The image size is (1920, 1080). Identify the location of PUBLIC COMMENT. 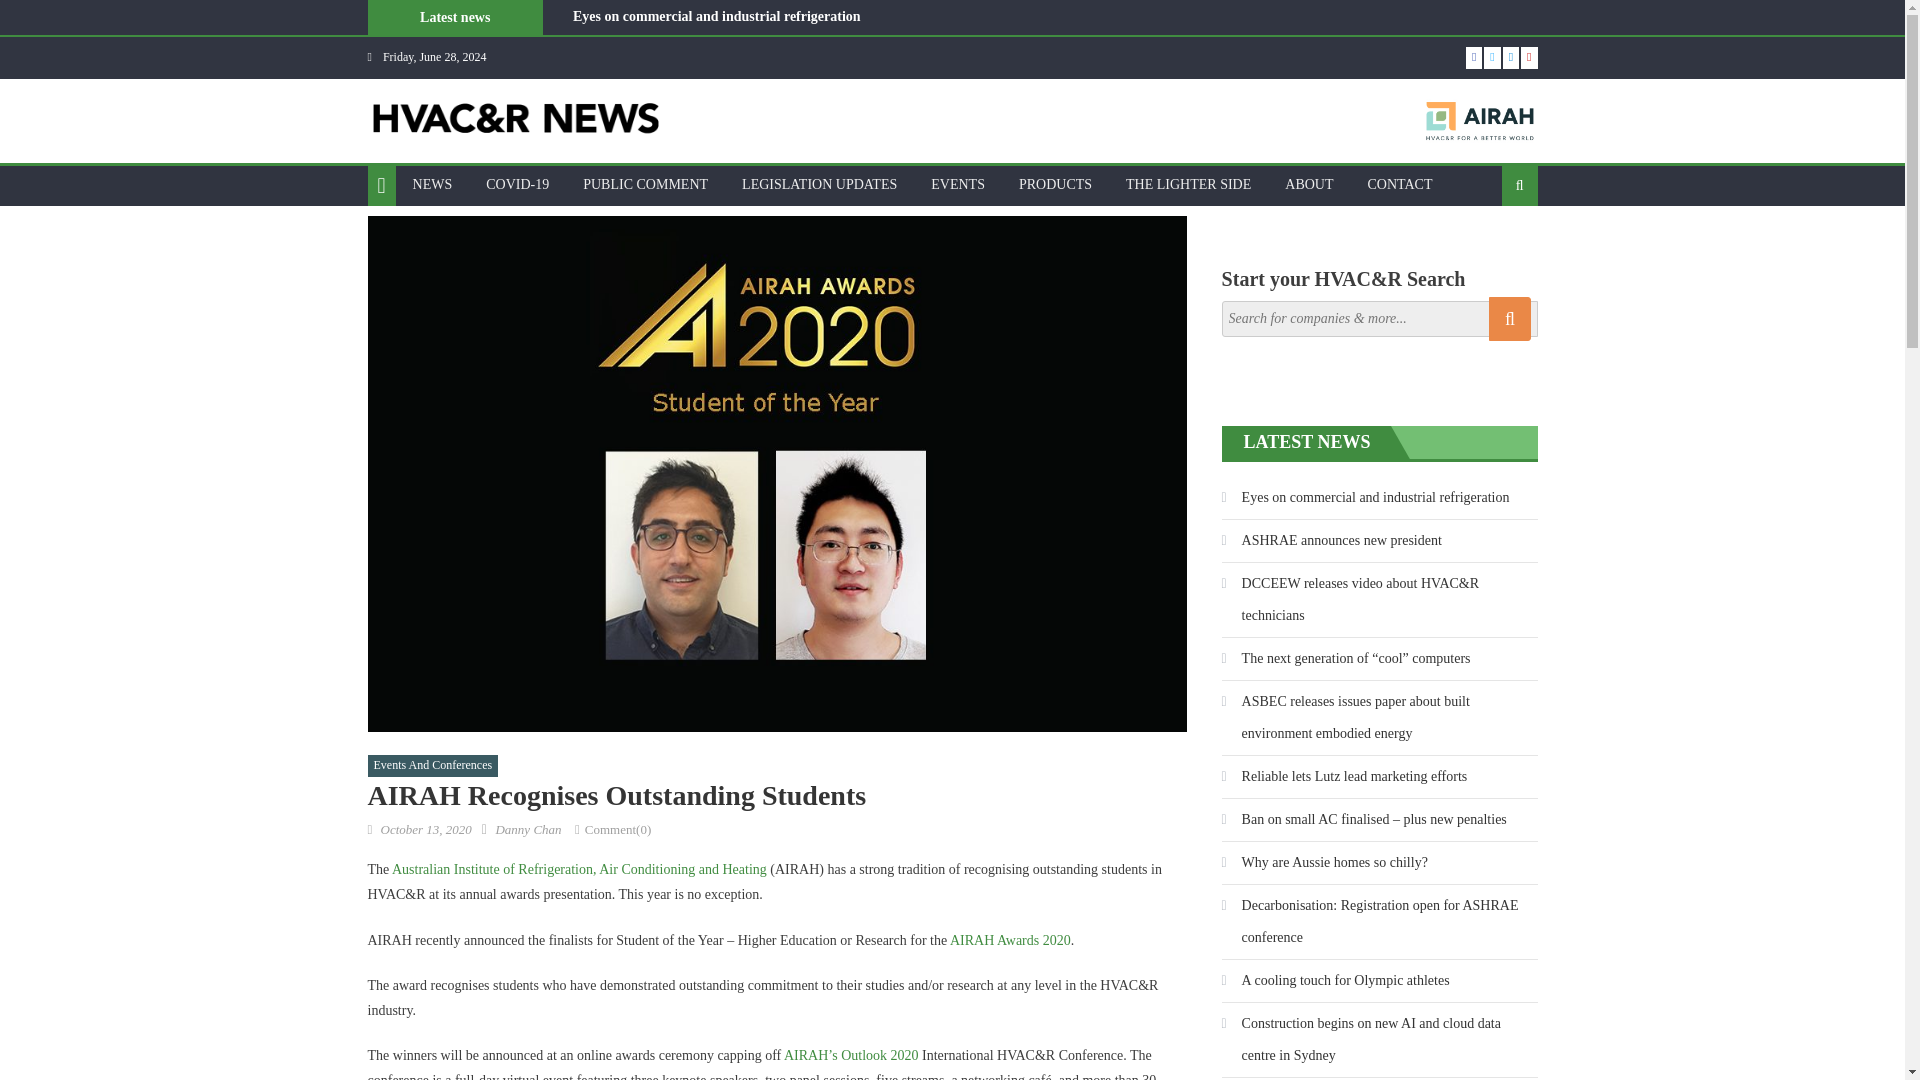
(646, 185).